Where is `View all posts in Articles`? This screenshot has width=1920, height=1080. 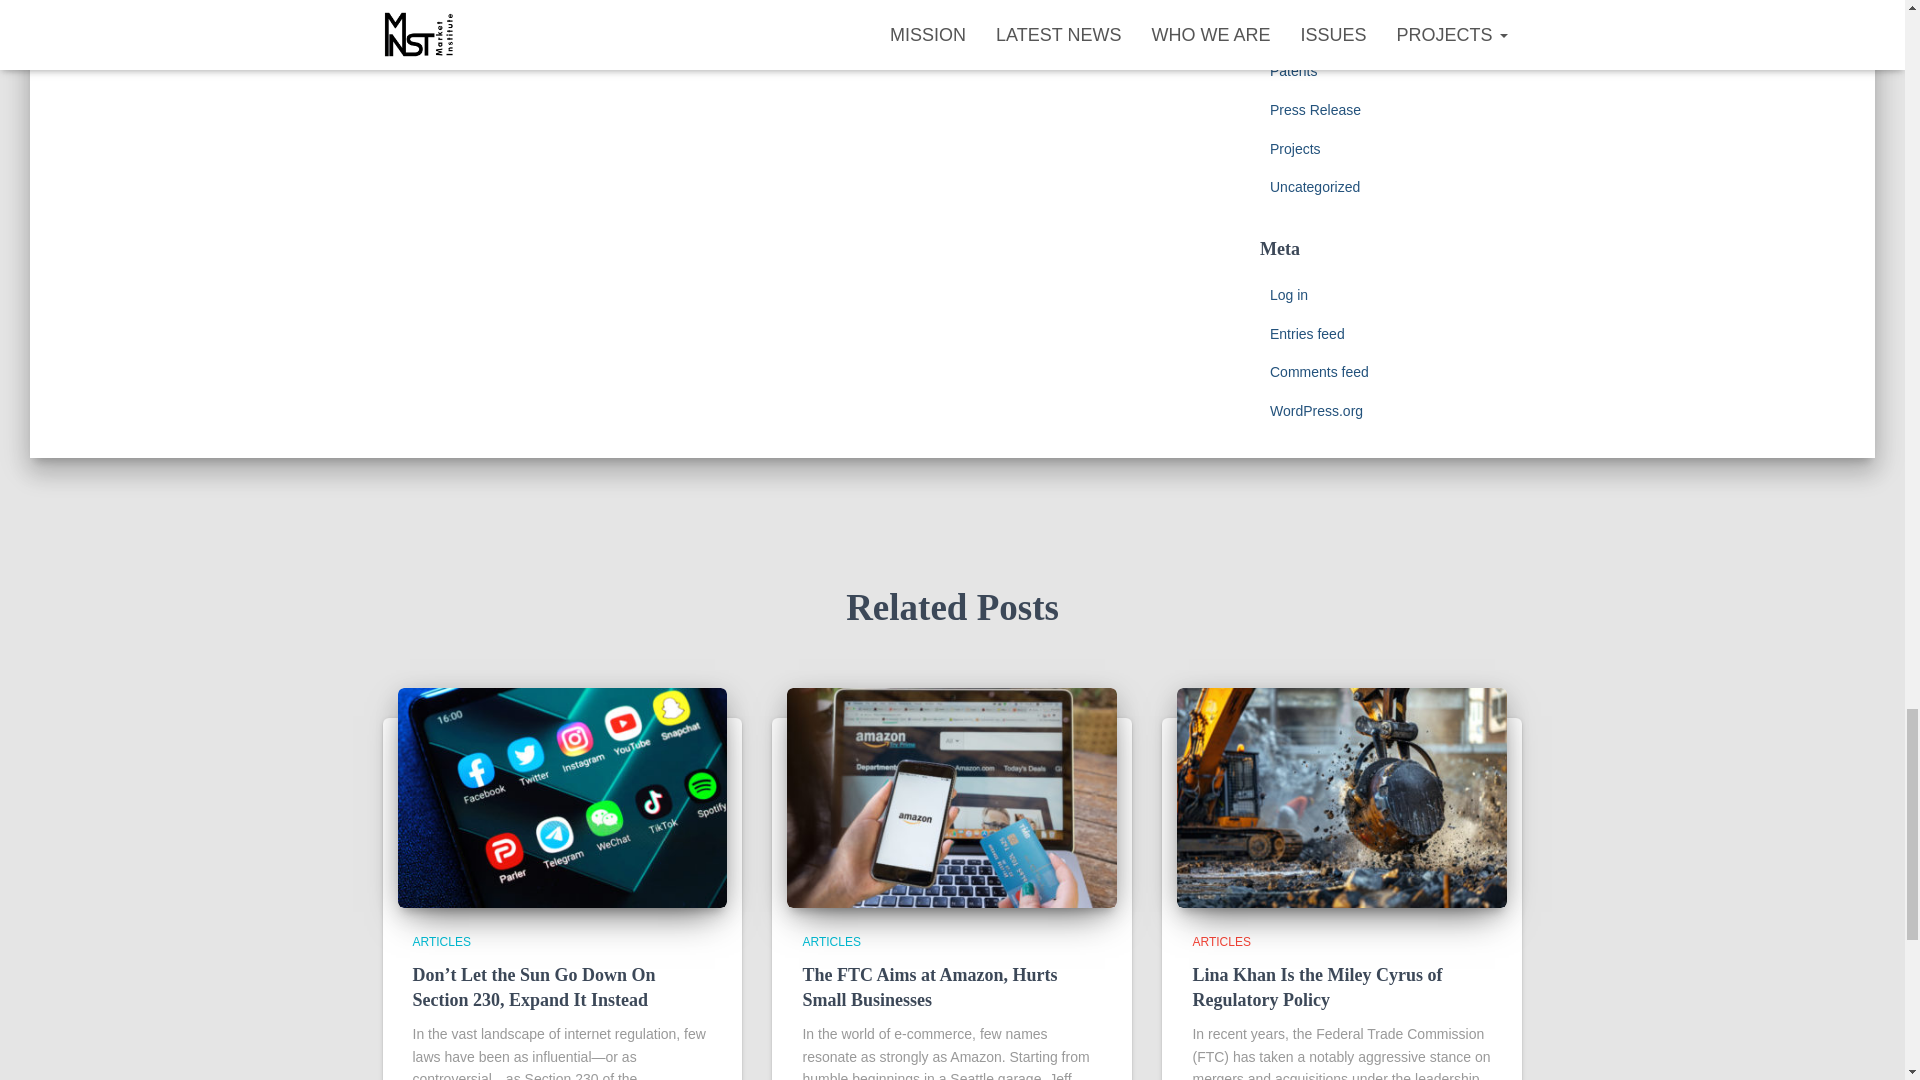
View all posts in Articles is located at coordinates (831, 942).